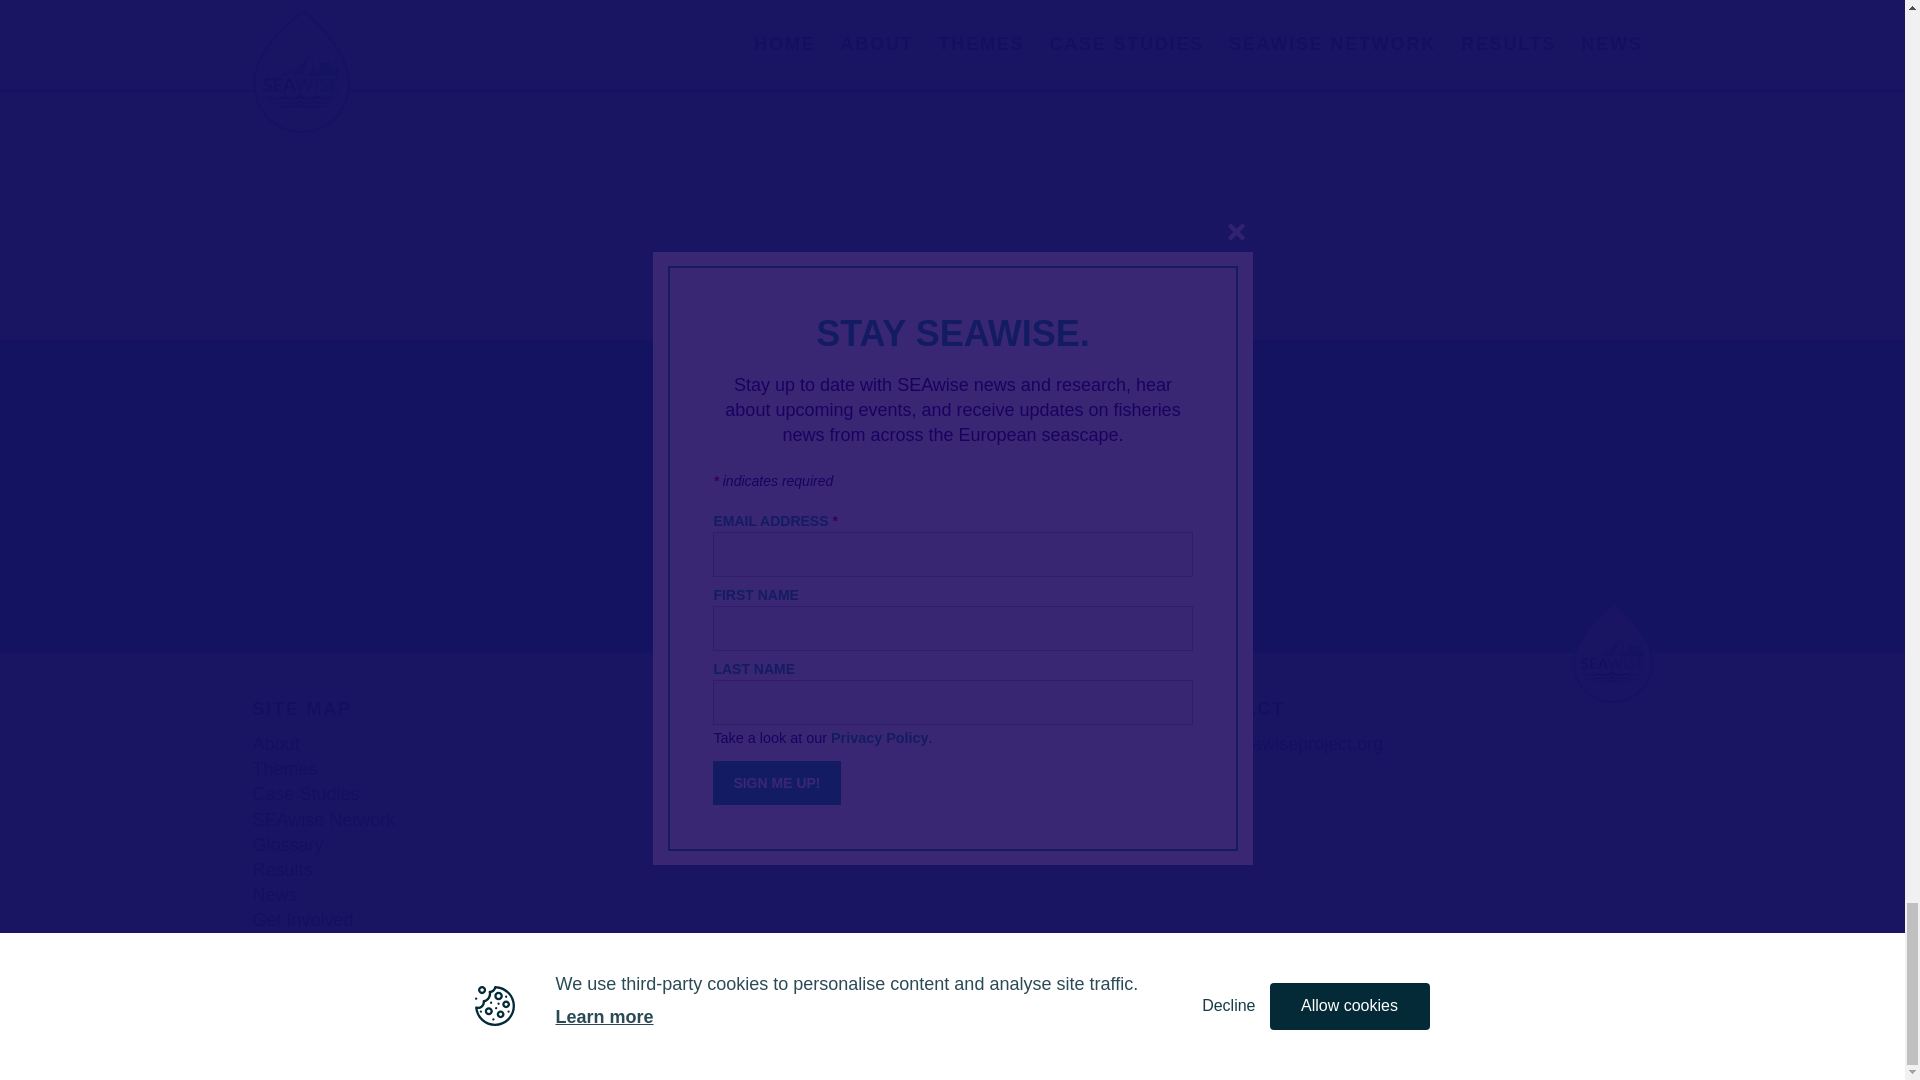 The width and height of the screenshot is (1920, 1080). What do you see at coordinates (1608, 1028) in the screenshot?
I see `Ben Stones` at bounding box center [1608, 1028].